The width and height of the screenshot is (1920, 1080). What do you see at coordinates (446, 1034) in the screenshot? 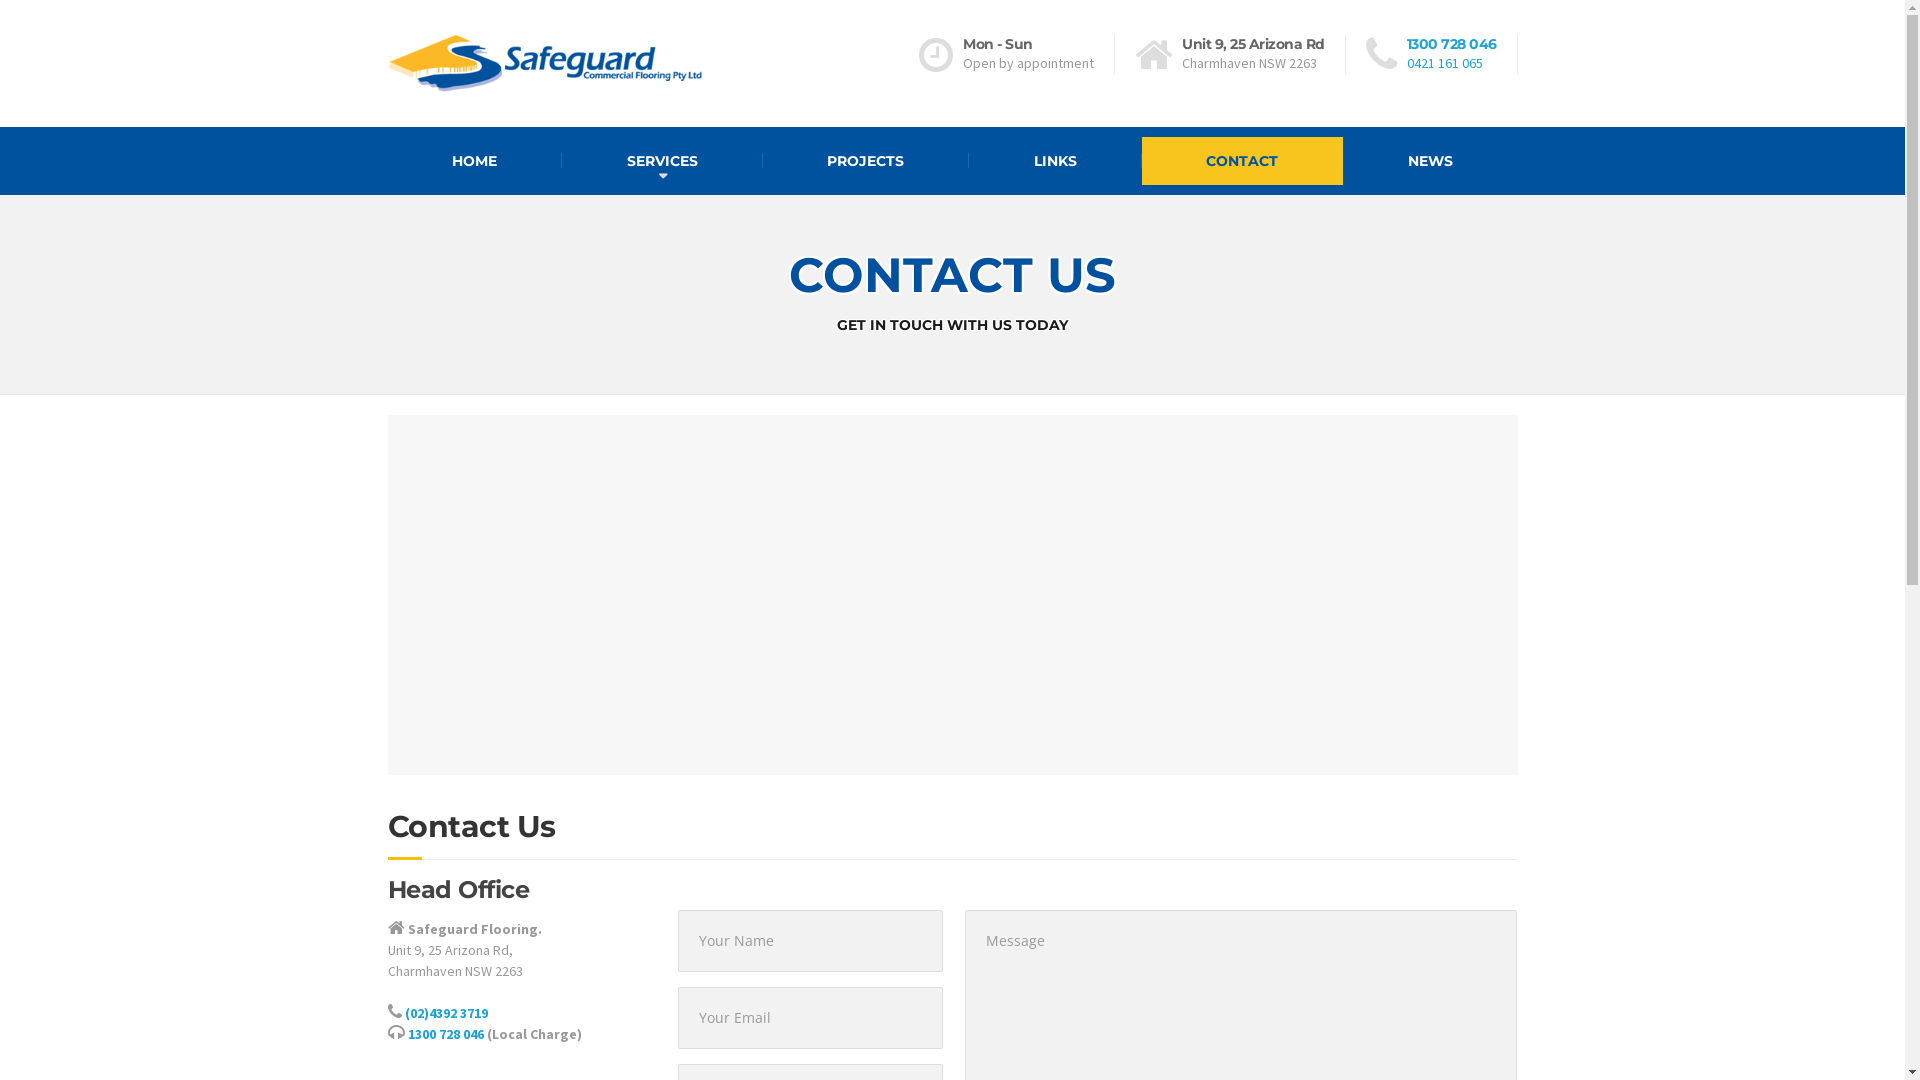
I see `1300 728 046` at bounding box center [446, 1034].